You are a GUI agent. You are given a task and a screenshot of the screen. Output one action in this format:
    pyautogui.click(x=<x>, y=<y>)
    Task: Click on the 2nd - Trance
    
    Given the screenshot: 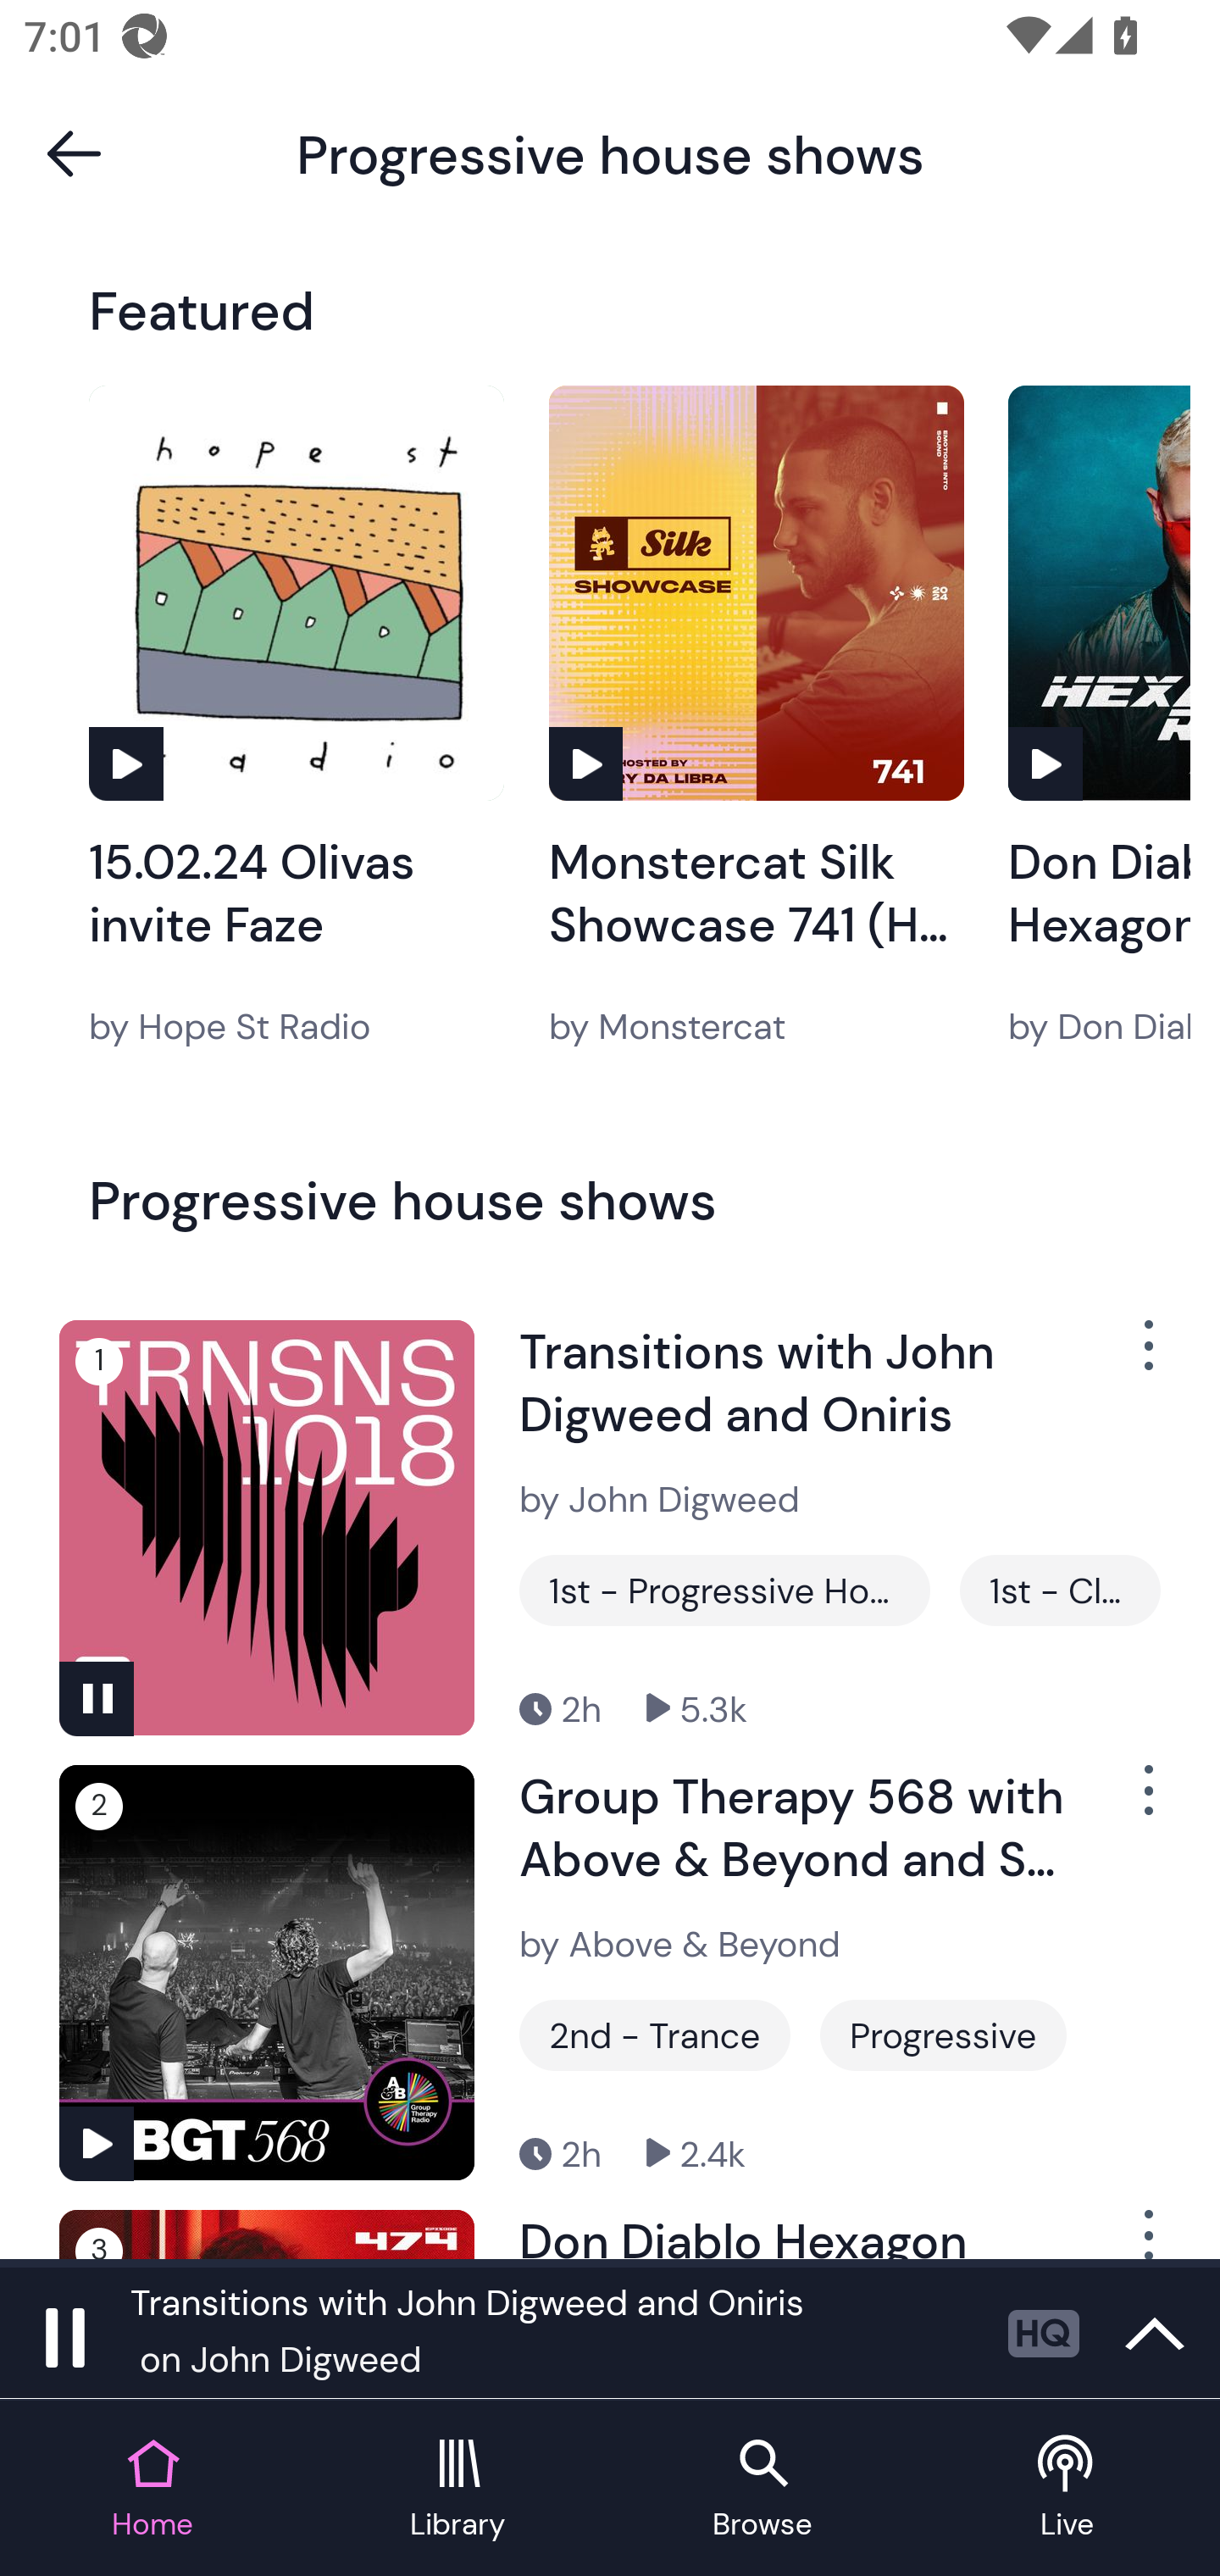 What is the action you would take?
    pyautogui.click(x=655, y=2035)
    